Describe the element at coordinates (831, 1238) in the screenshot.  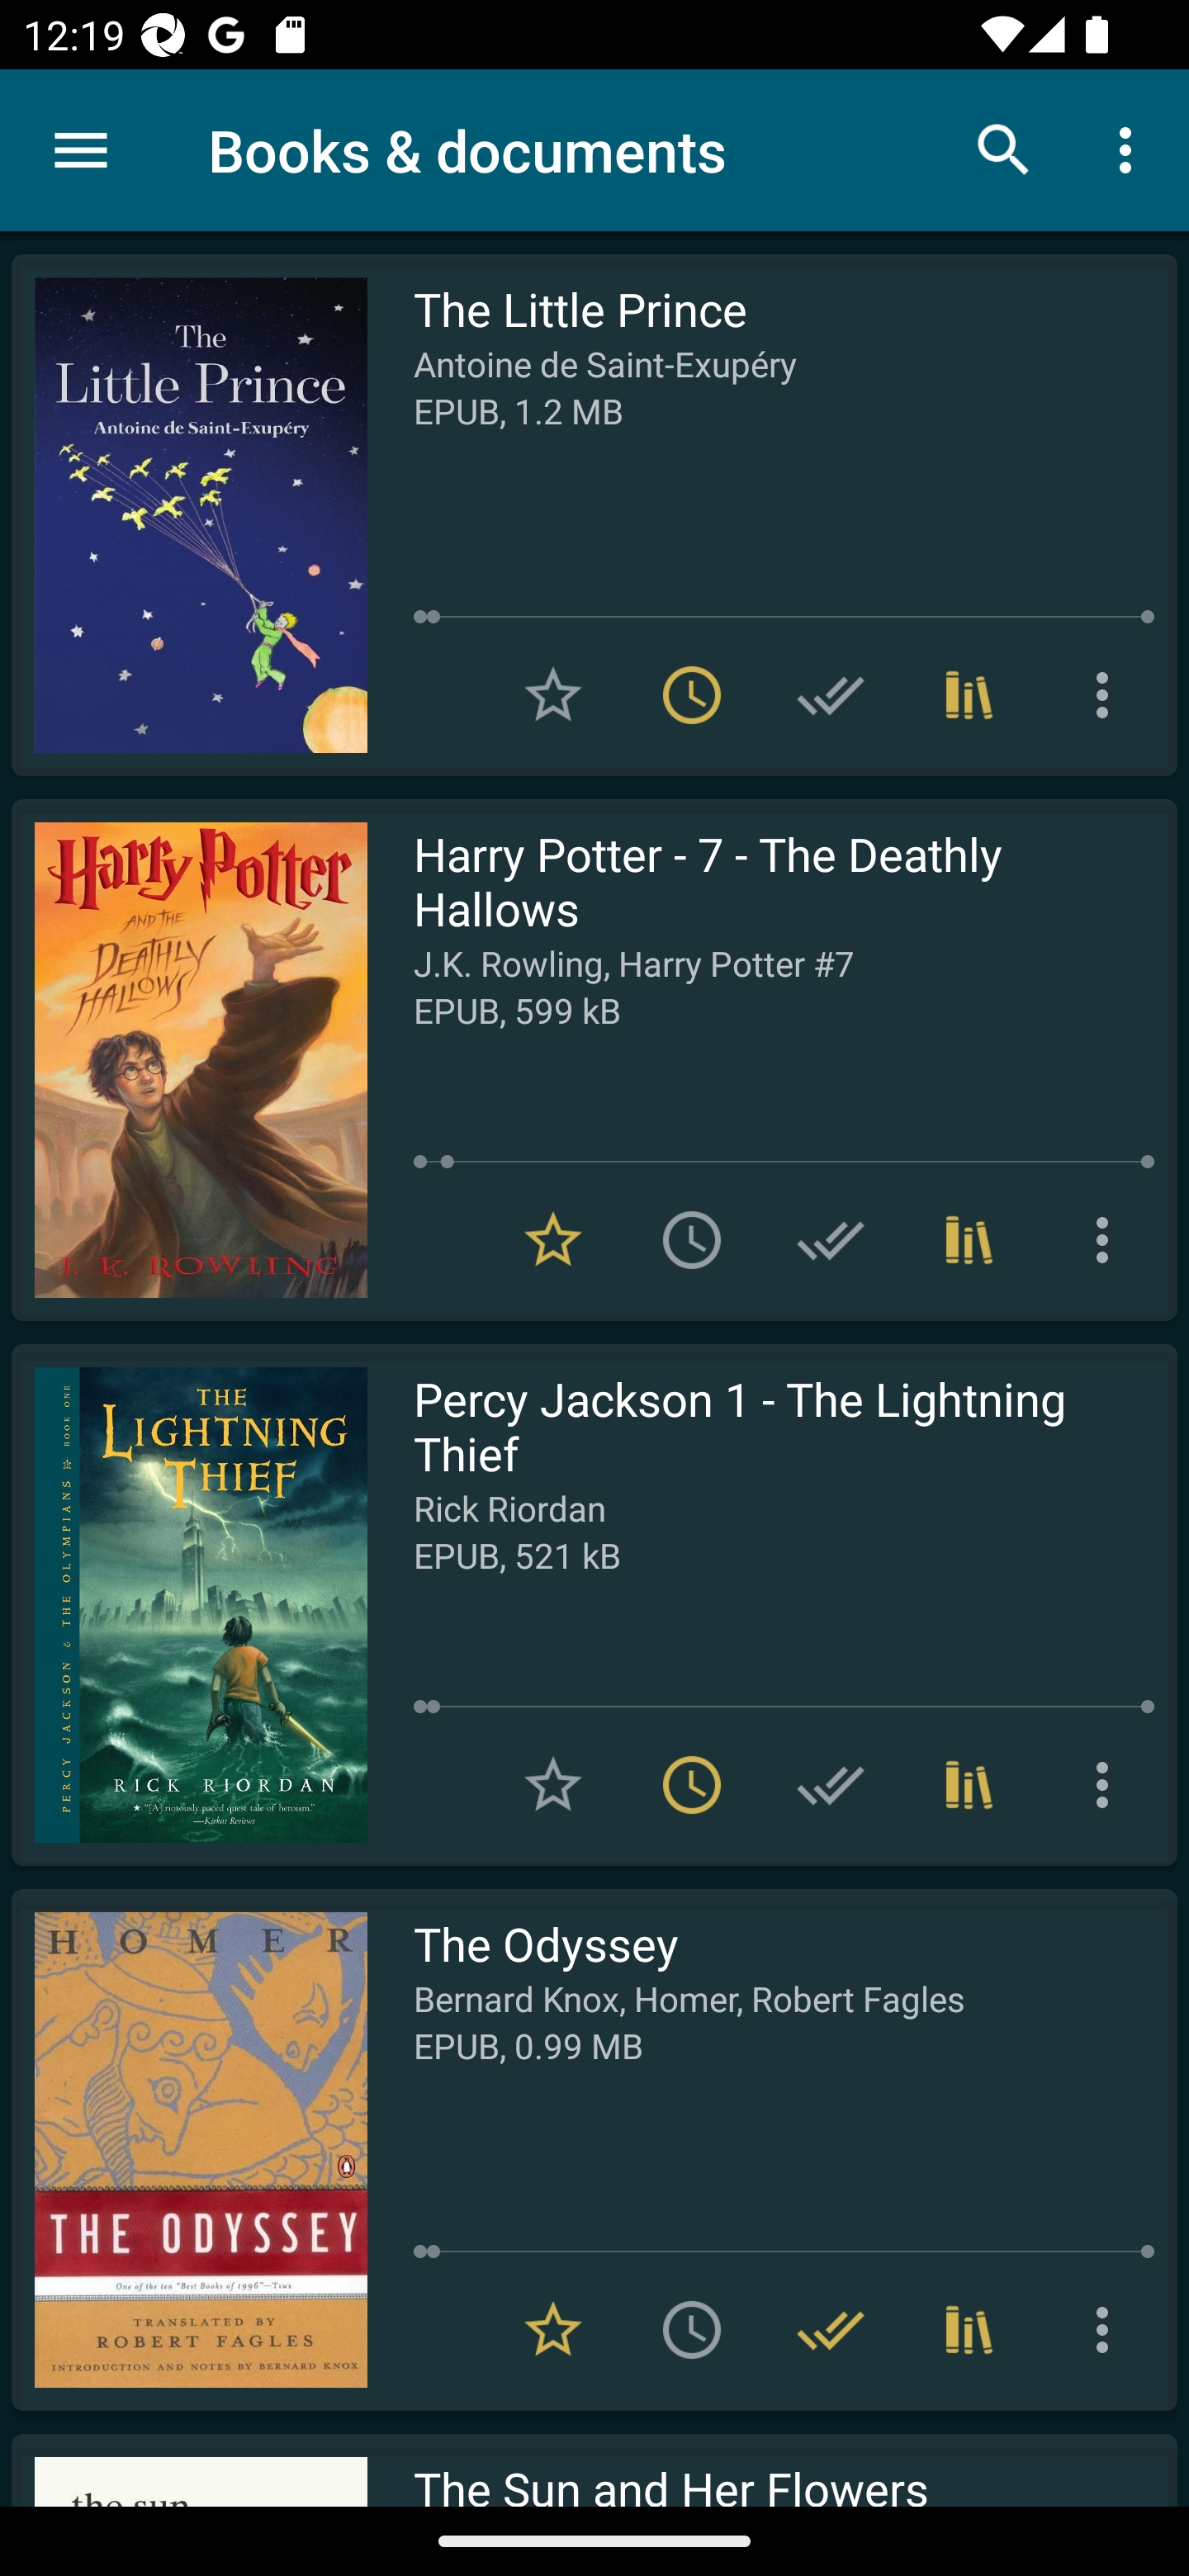
I see `Add to Have read` at that location.